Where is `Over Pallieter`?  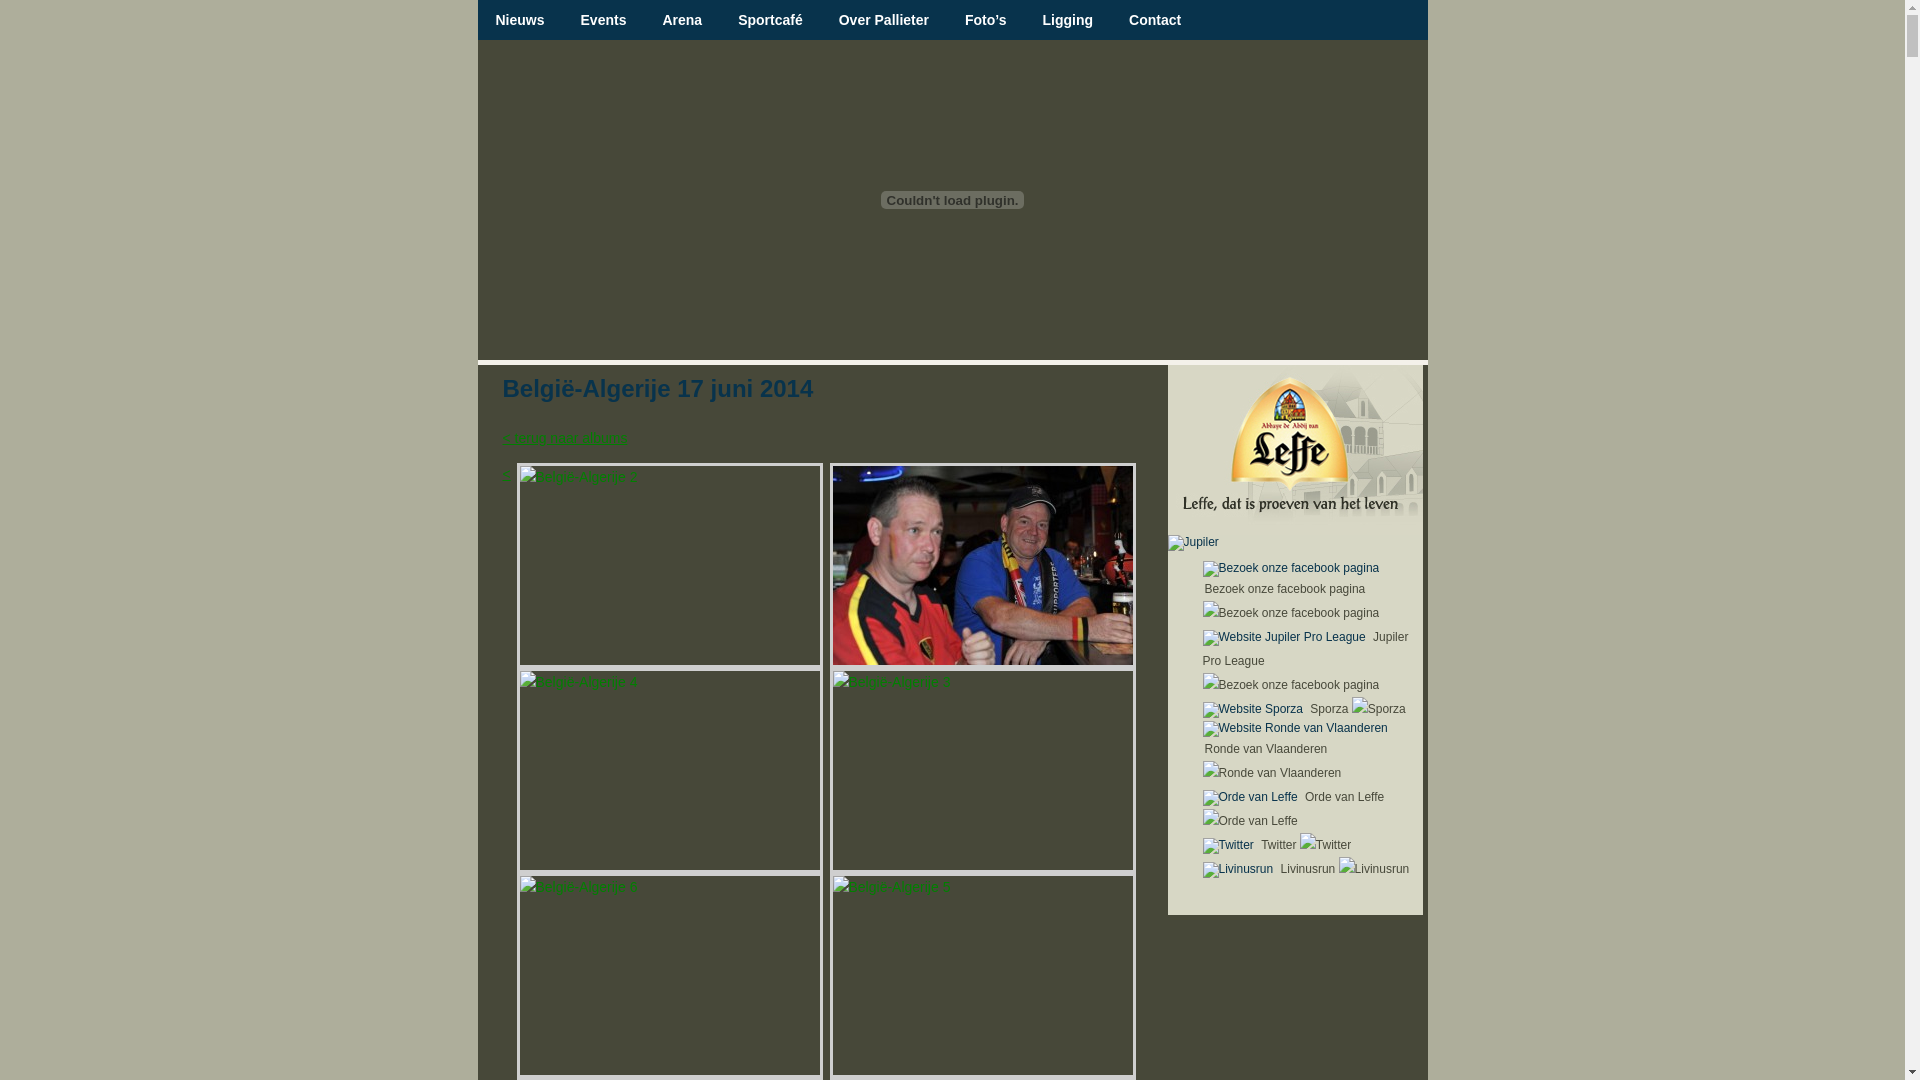 Over Pallieter is located at coordinates (884, 20).